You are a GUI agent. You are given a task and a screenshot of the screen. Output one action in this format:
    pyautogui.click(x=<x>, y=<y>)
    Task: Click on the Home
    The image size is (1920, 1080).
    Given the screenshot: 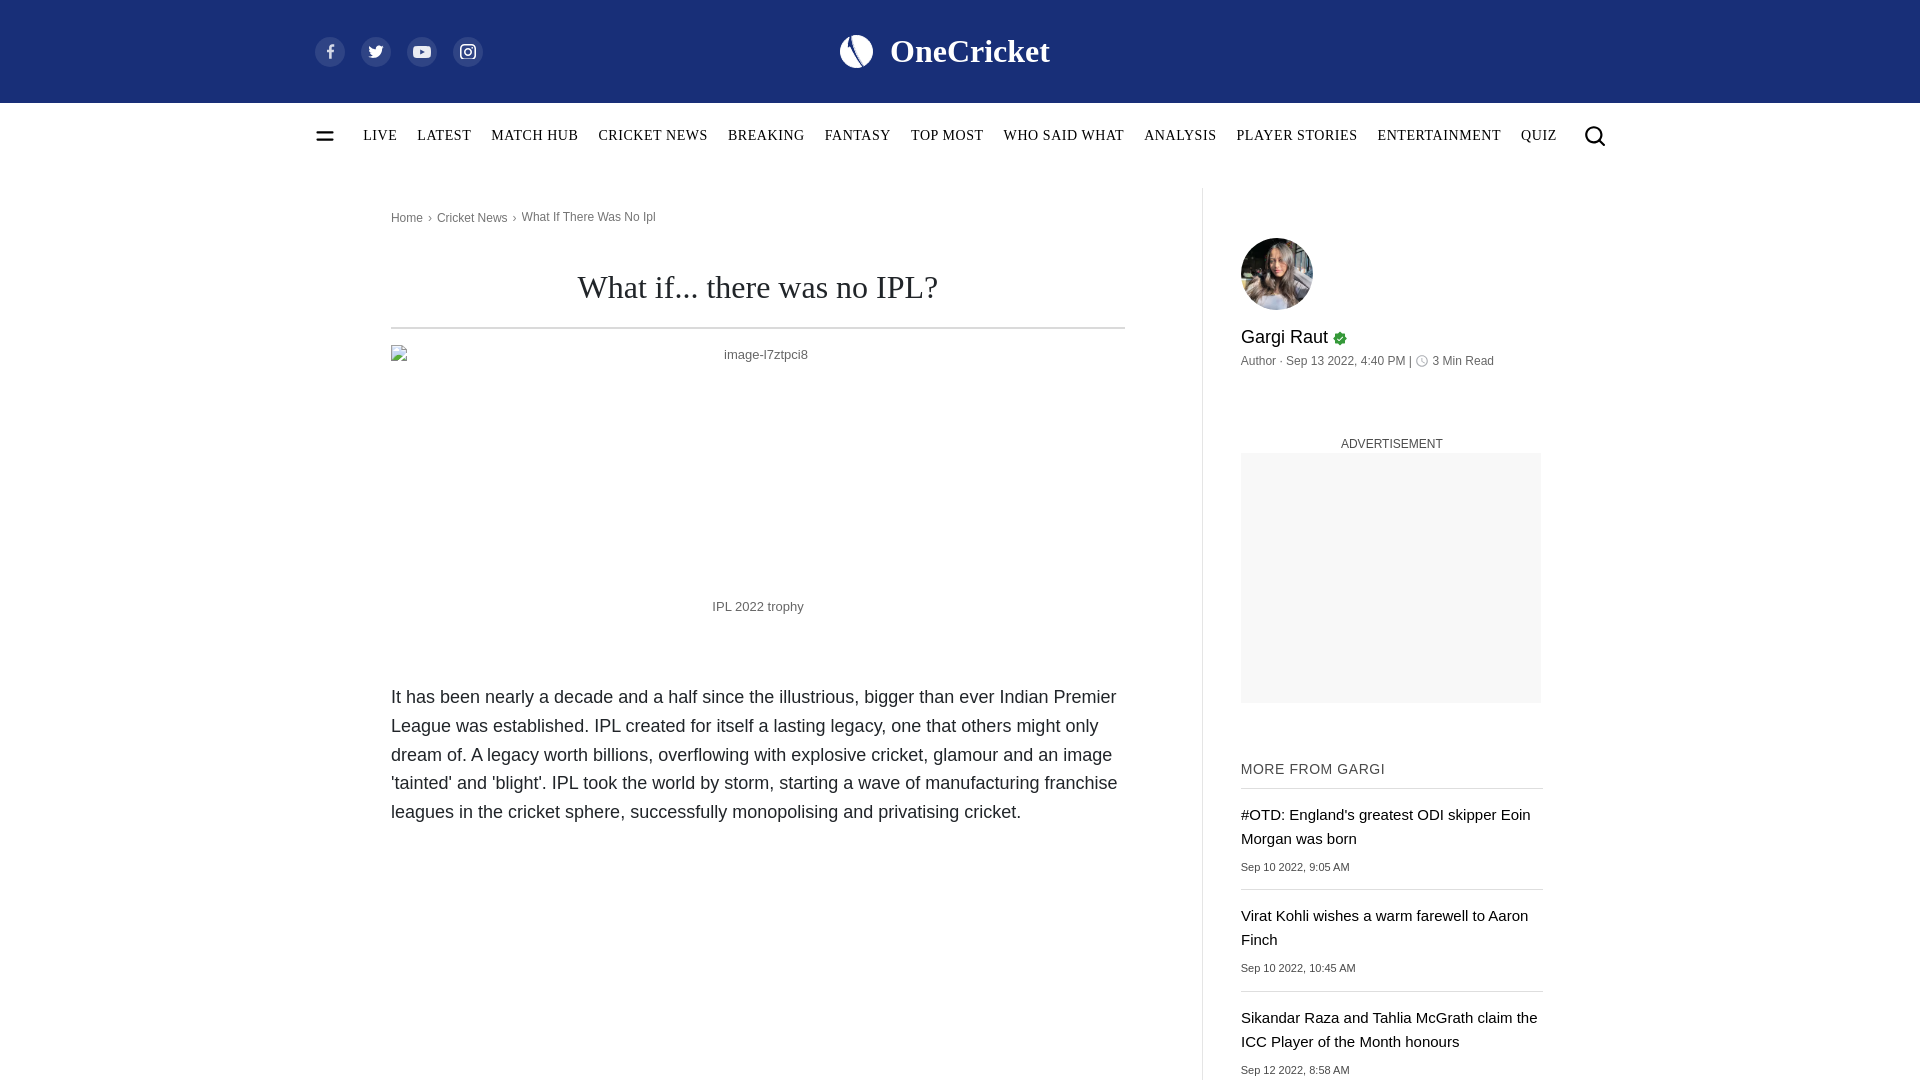 What is the action you would take?
    pyautogui.click(x=406, y=218)
    